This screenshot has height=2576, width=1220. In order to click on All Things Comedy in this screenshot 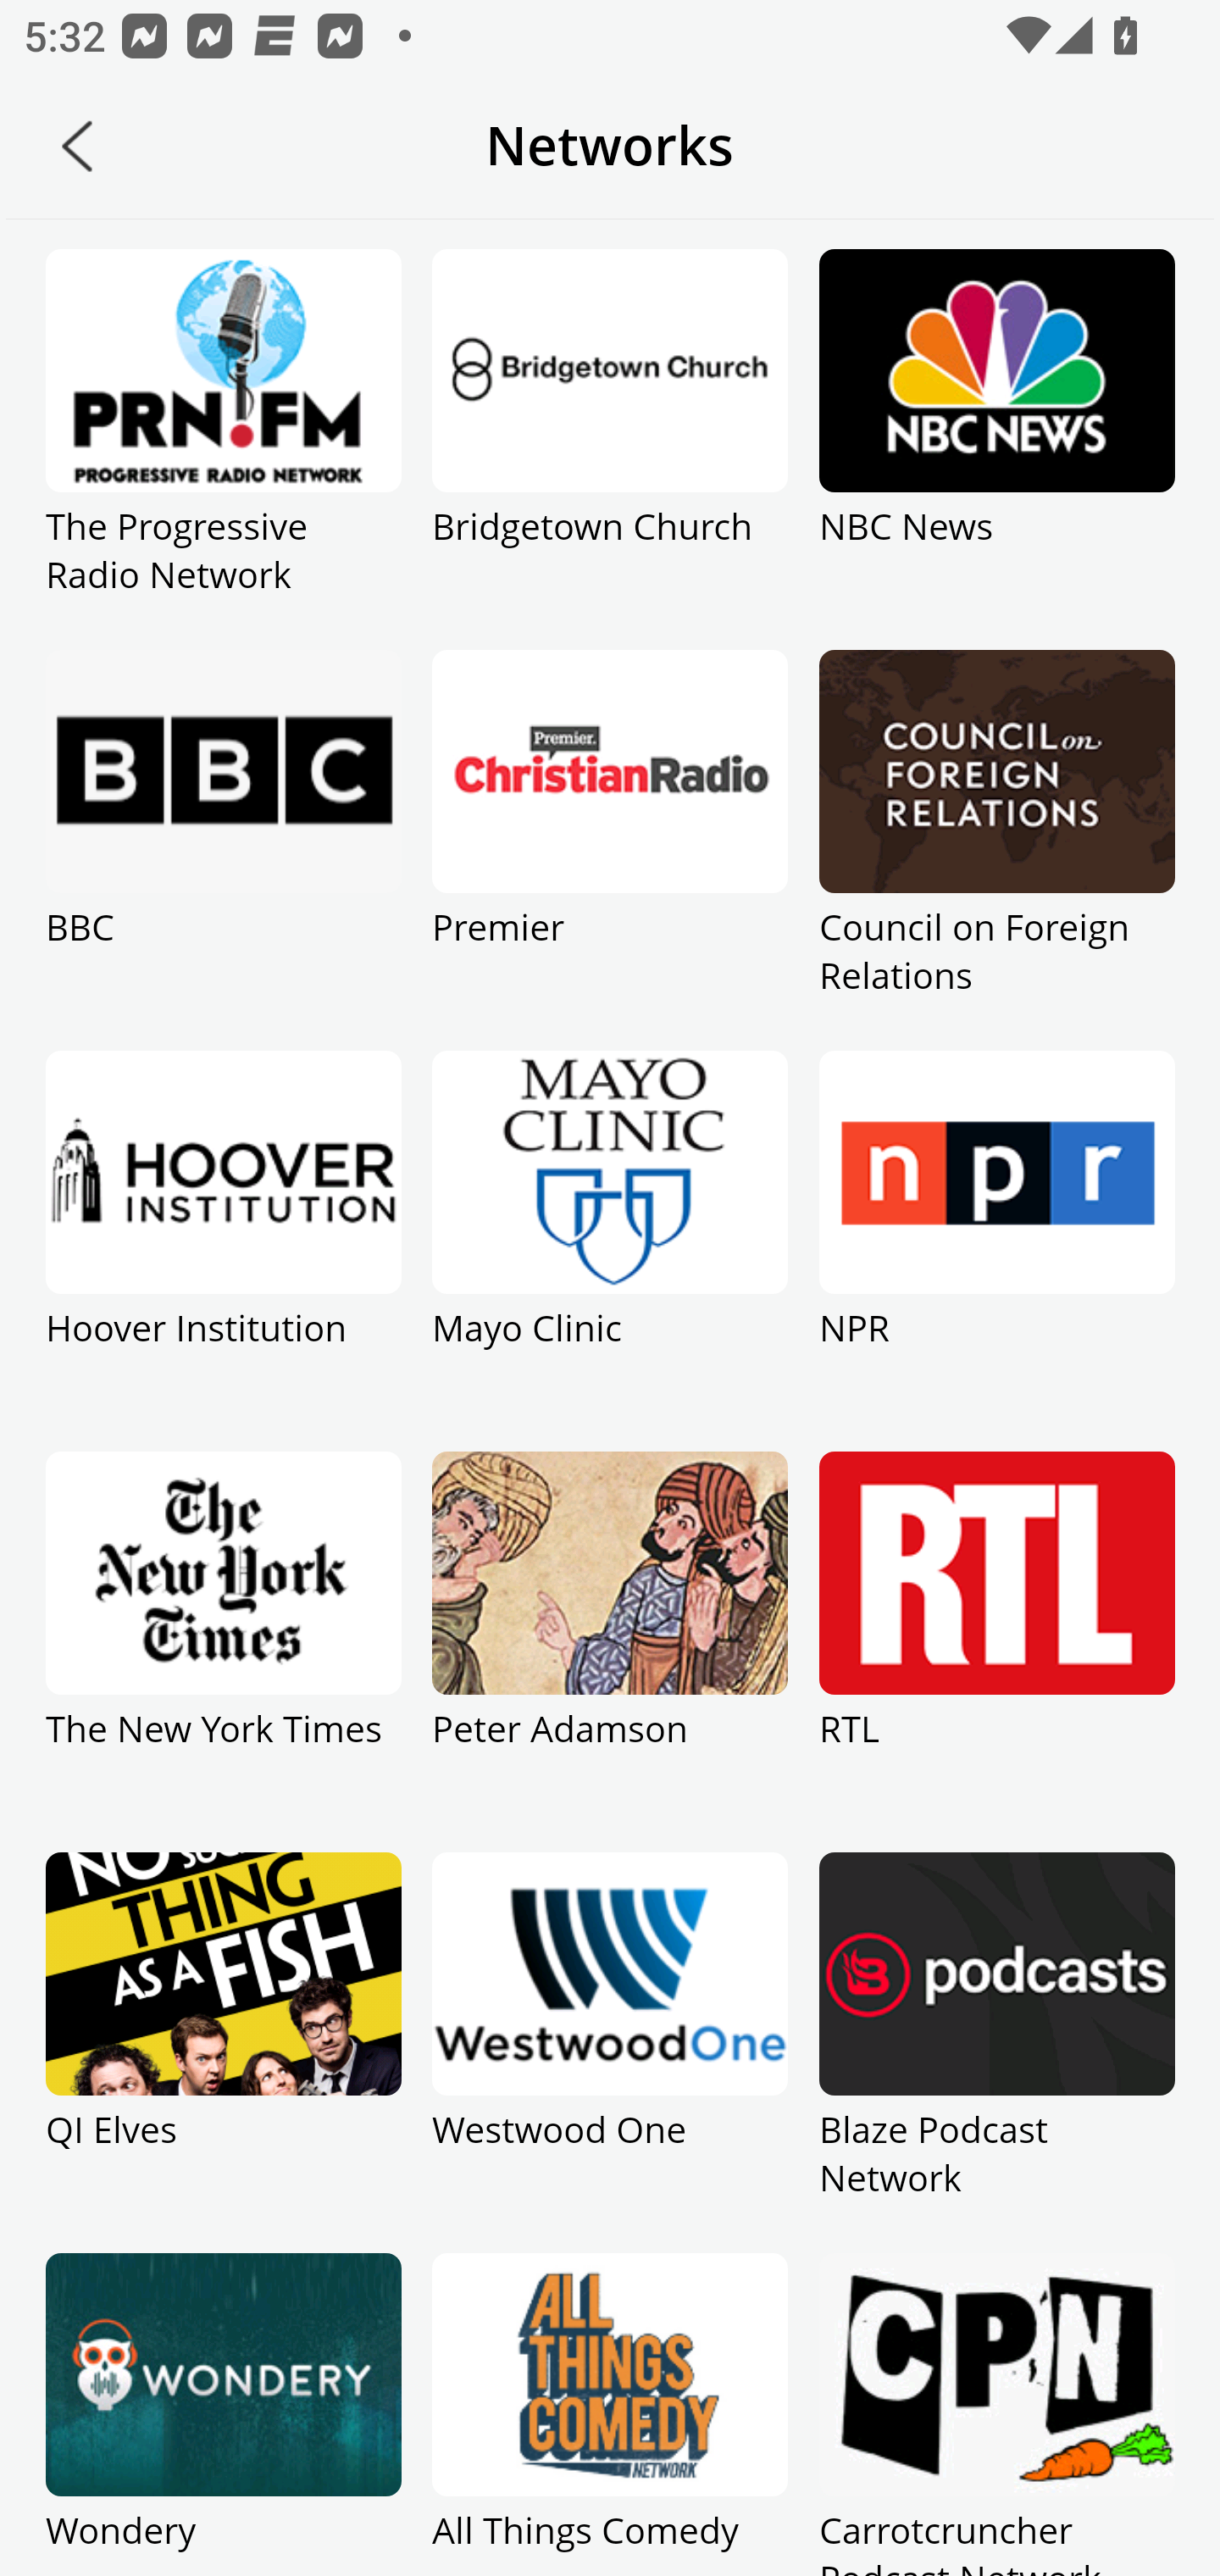, I will do `click(610, 2415)`.